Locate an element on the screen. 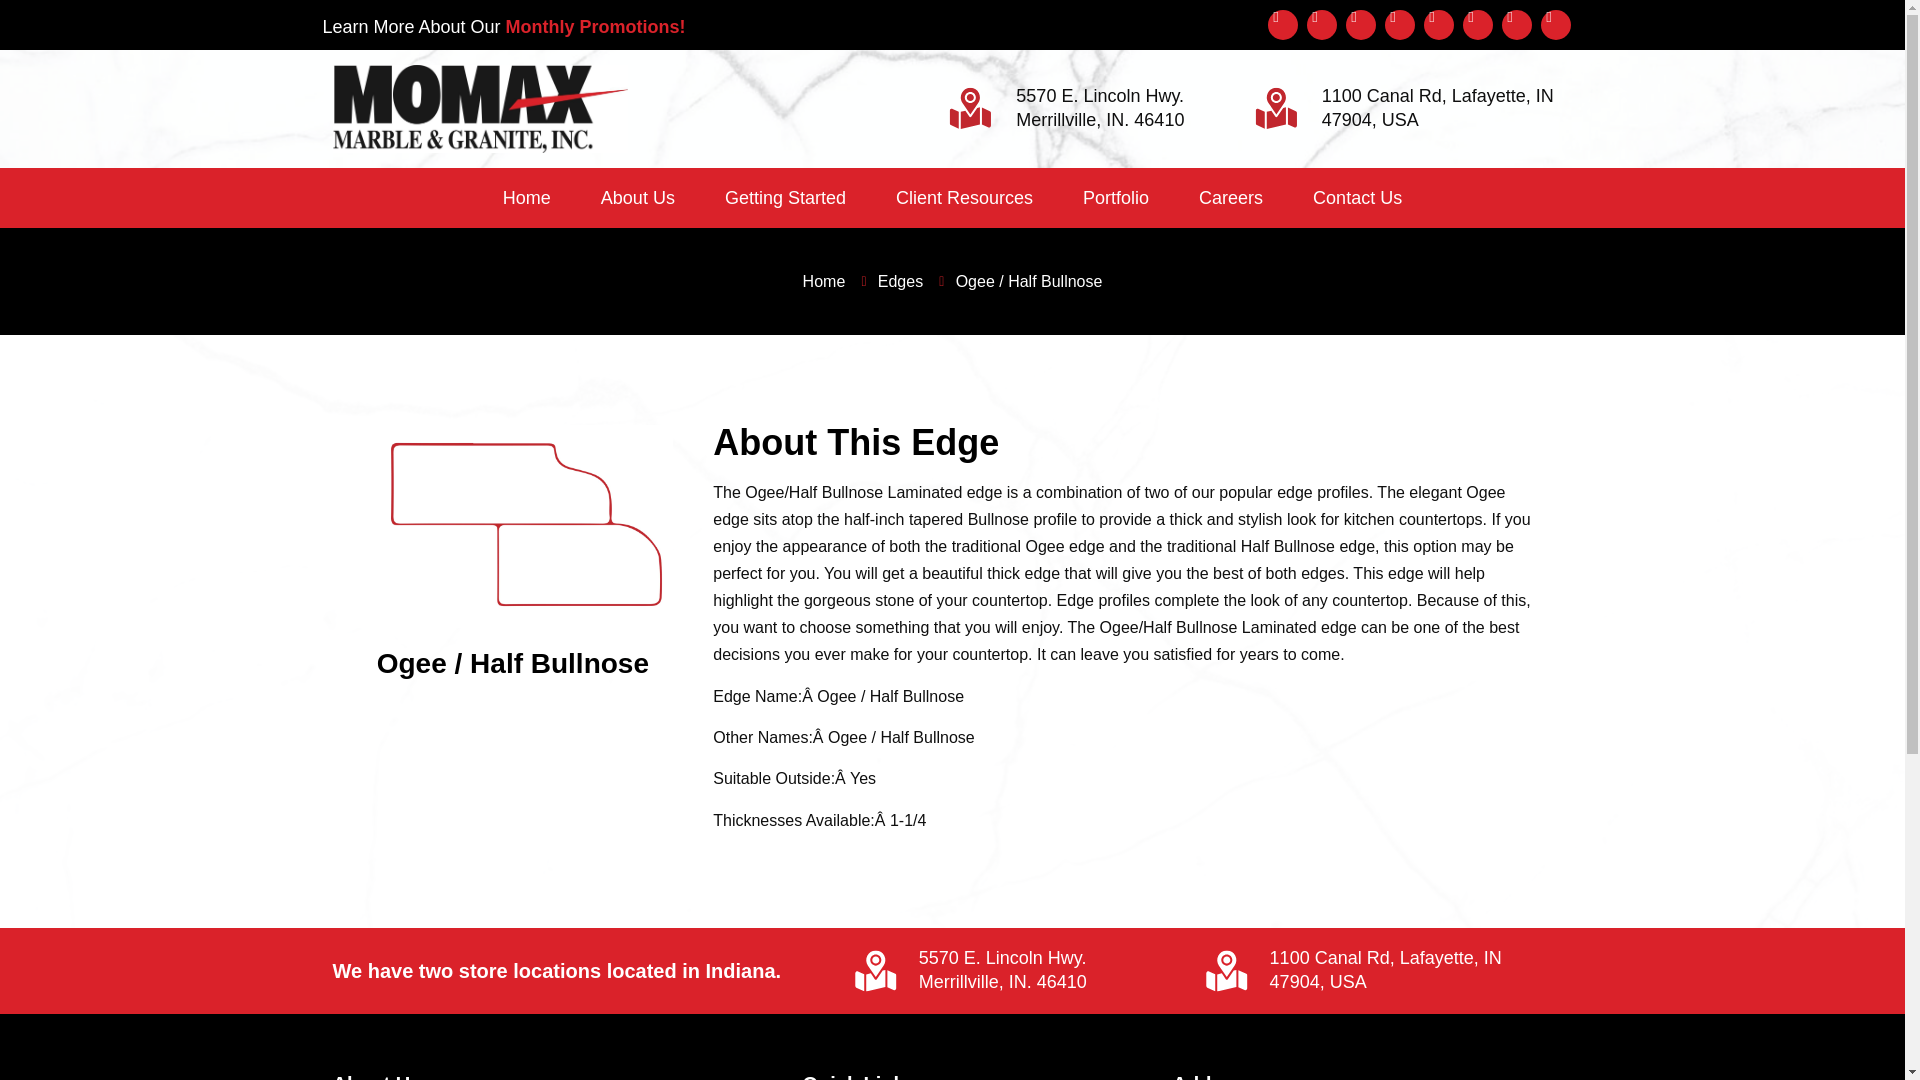 The image size is (1920, 1080). Portfolio is located at coordinates (1115, 198).